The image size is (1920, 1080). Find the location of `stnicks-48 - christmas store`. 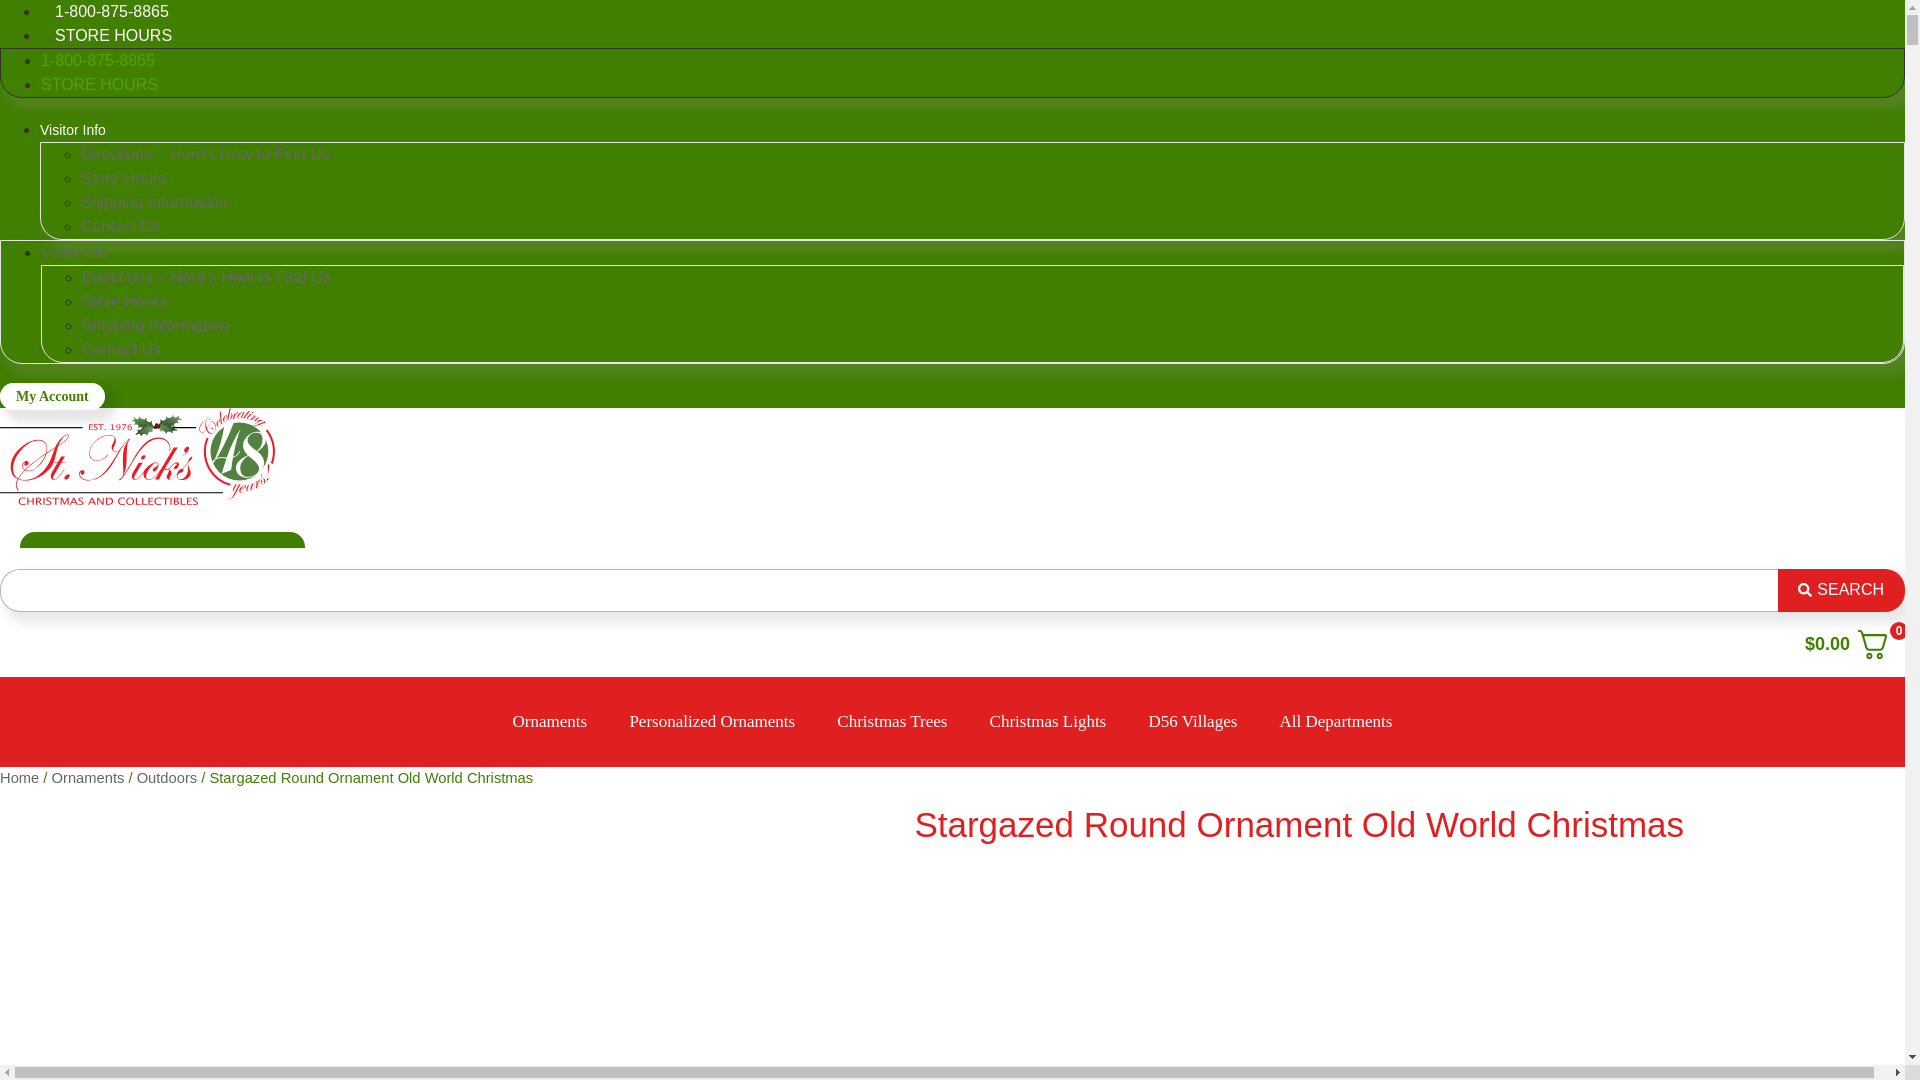

stnicks-48 - christmas store is located at coordinates (137, 456).